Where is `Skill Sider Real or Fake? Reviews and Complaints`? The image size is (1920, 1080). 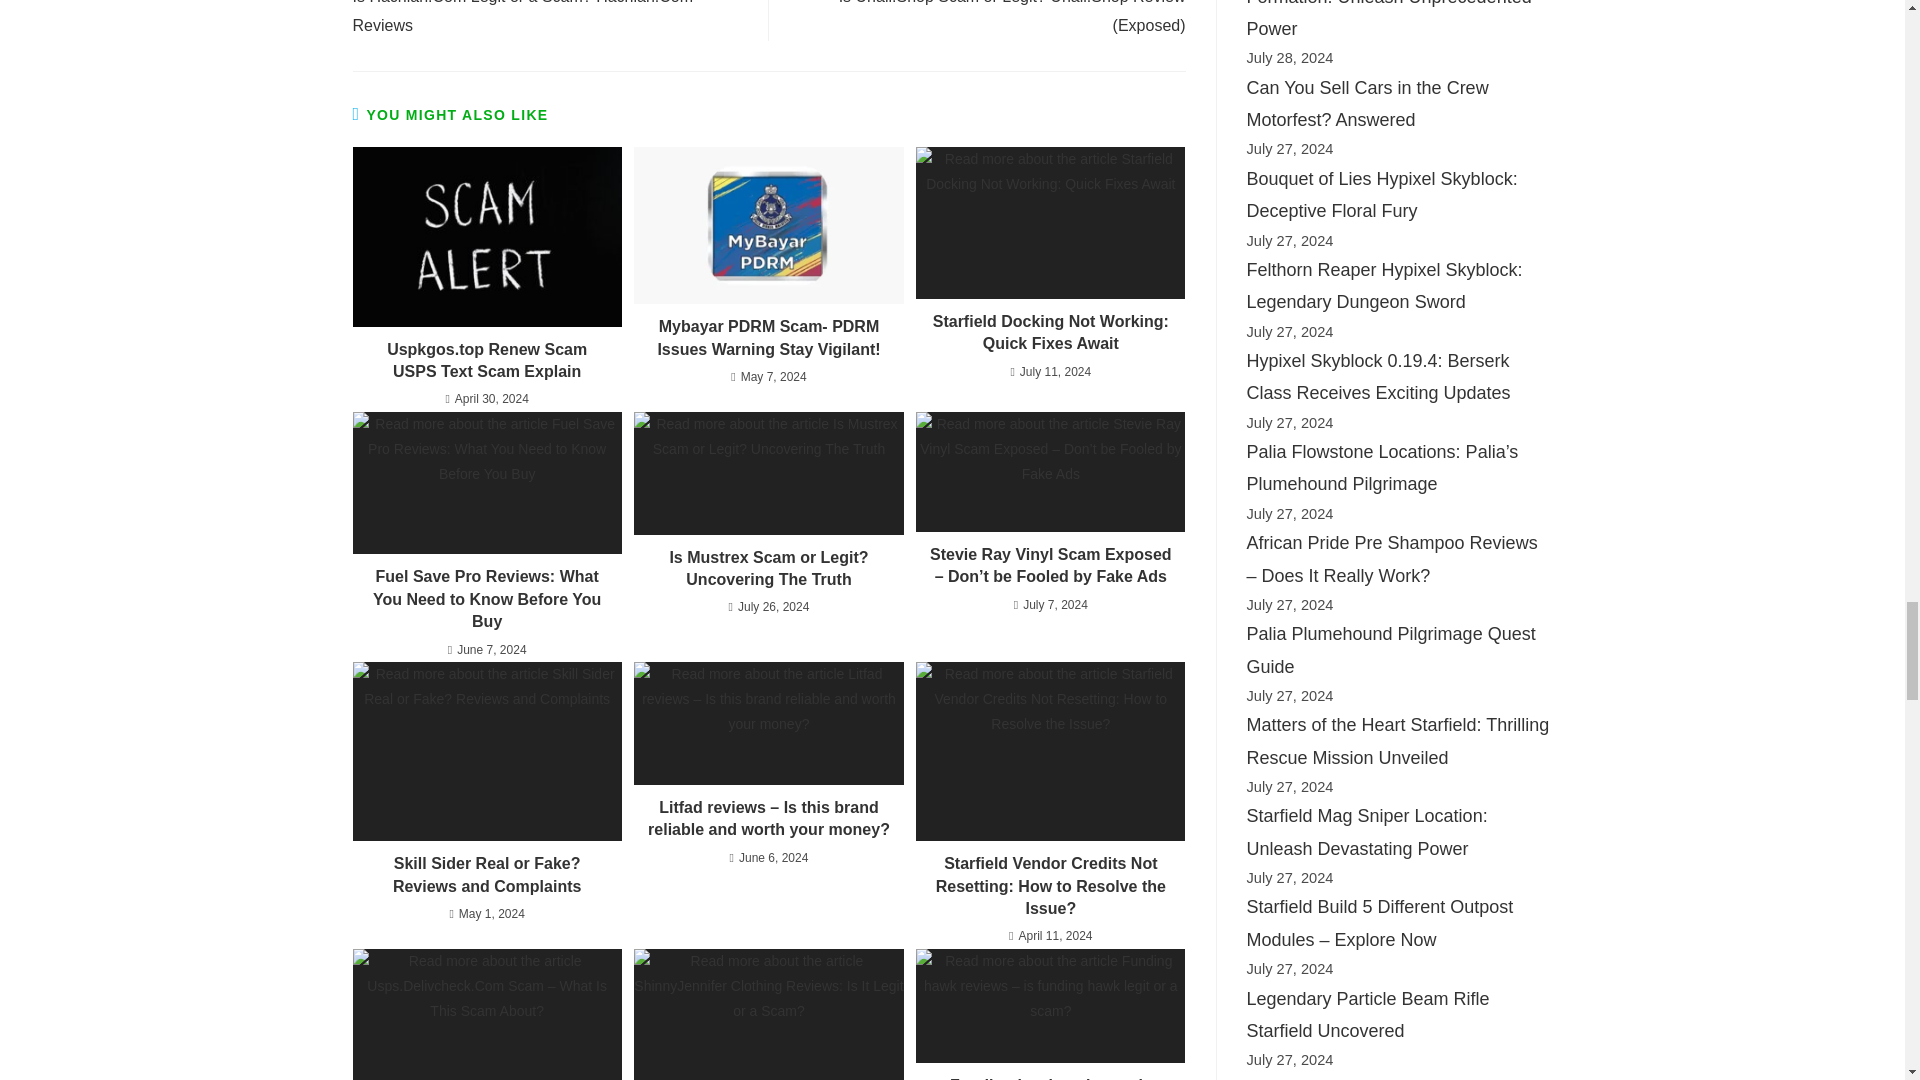
Skill Sider Real or Fake? Reviews and Complaints is located at coordinates (486, 752).